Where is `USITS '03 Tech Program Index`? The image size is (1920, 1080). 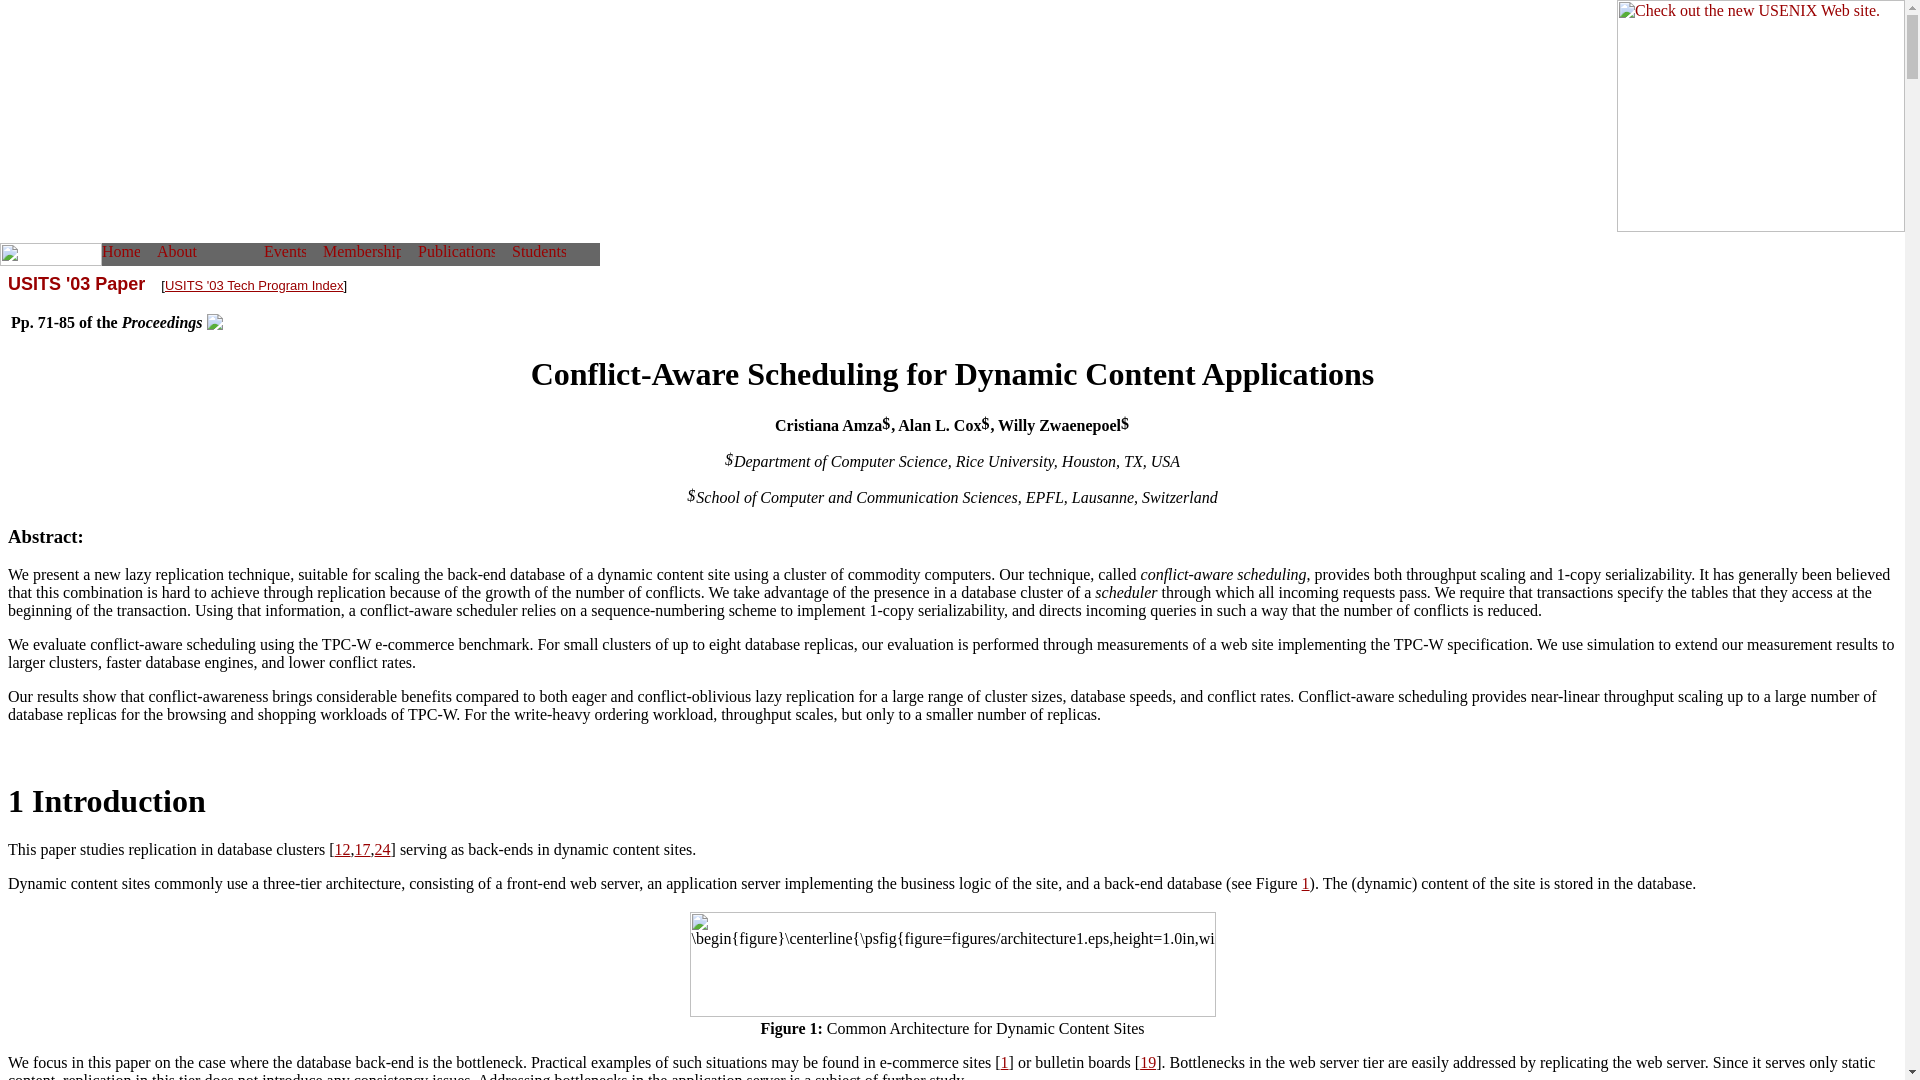
USITS '03 Tech Program Index is located at coordinates (254, 284).